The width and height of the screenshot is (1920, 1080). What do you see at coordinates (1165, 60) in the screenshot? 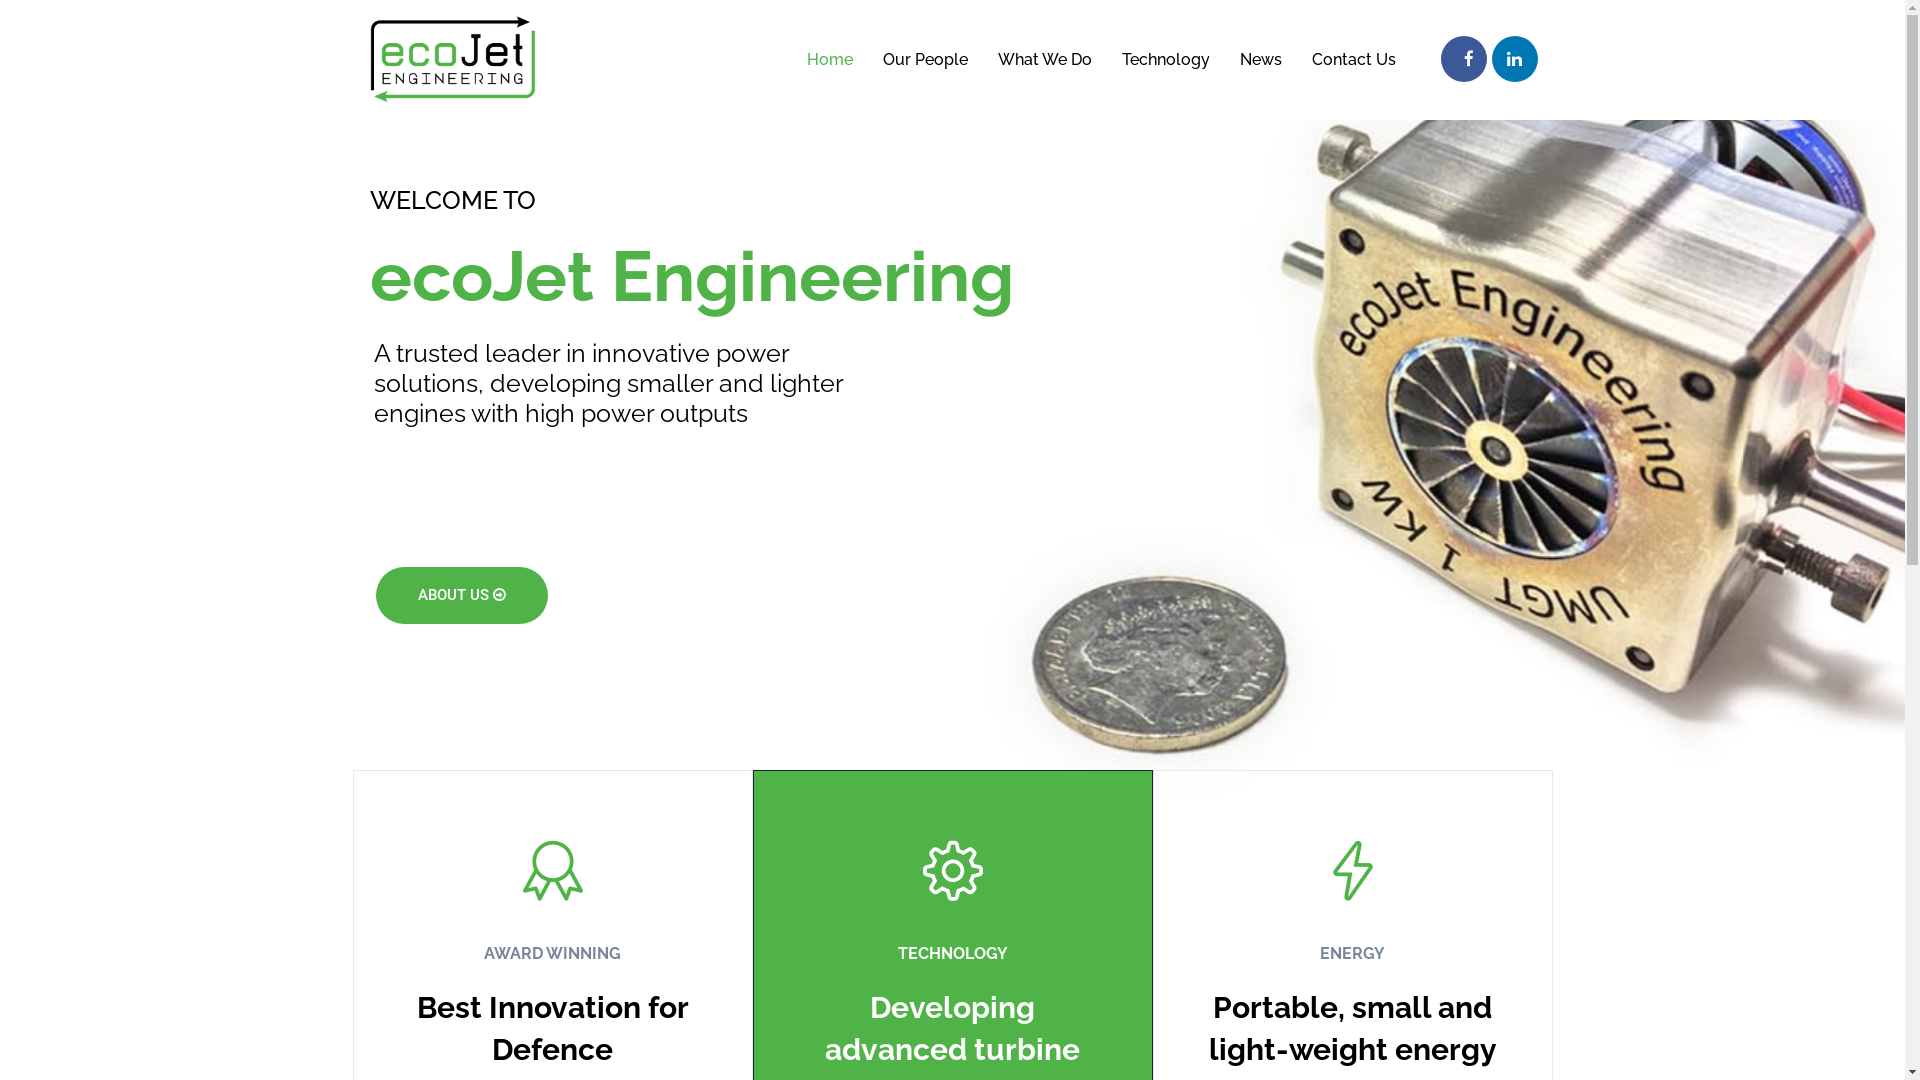
I see `Technology` at bounding box center [1165, 60].